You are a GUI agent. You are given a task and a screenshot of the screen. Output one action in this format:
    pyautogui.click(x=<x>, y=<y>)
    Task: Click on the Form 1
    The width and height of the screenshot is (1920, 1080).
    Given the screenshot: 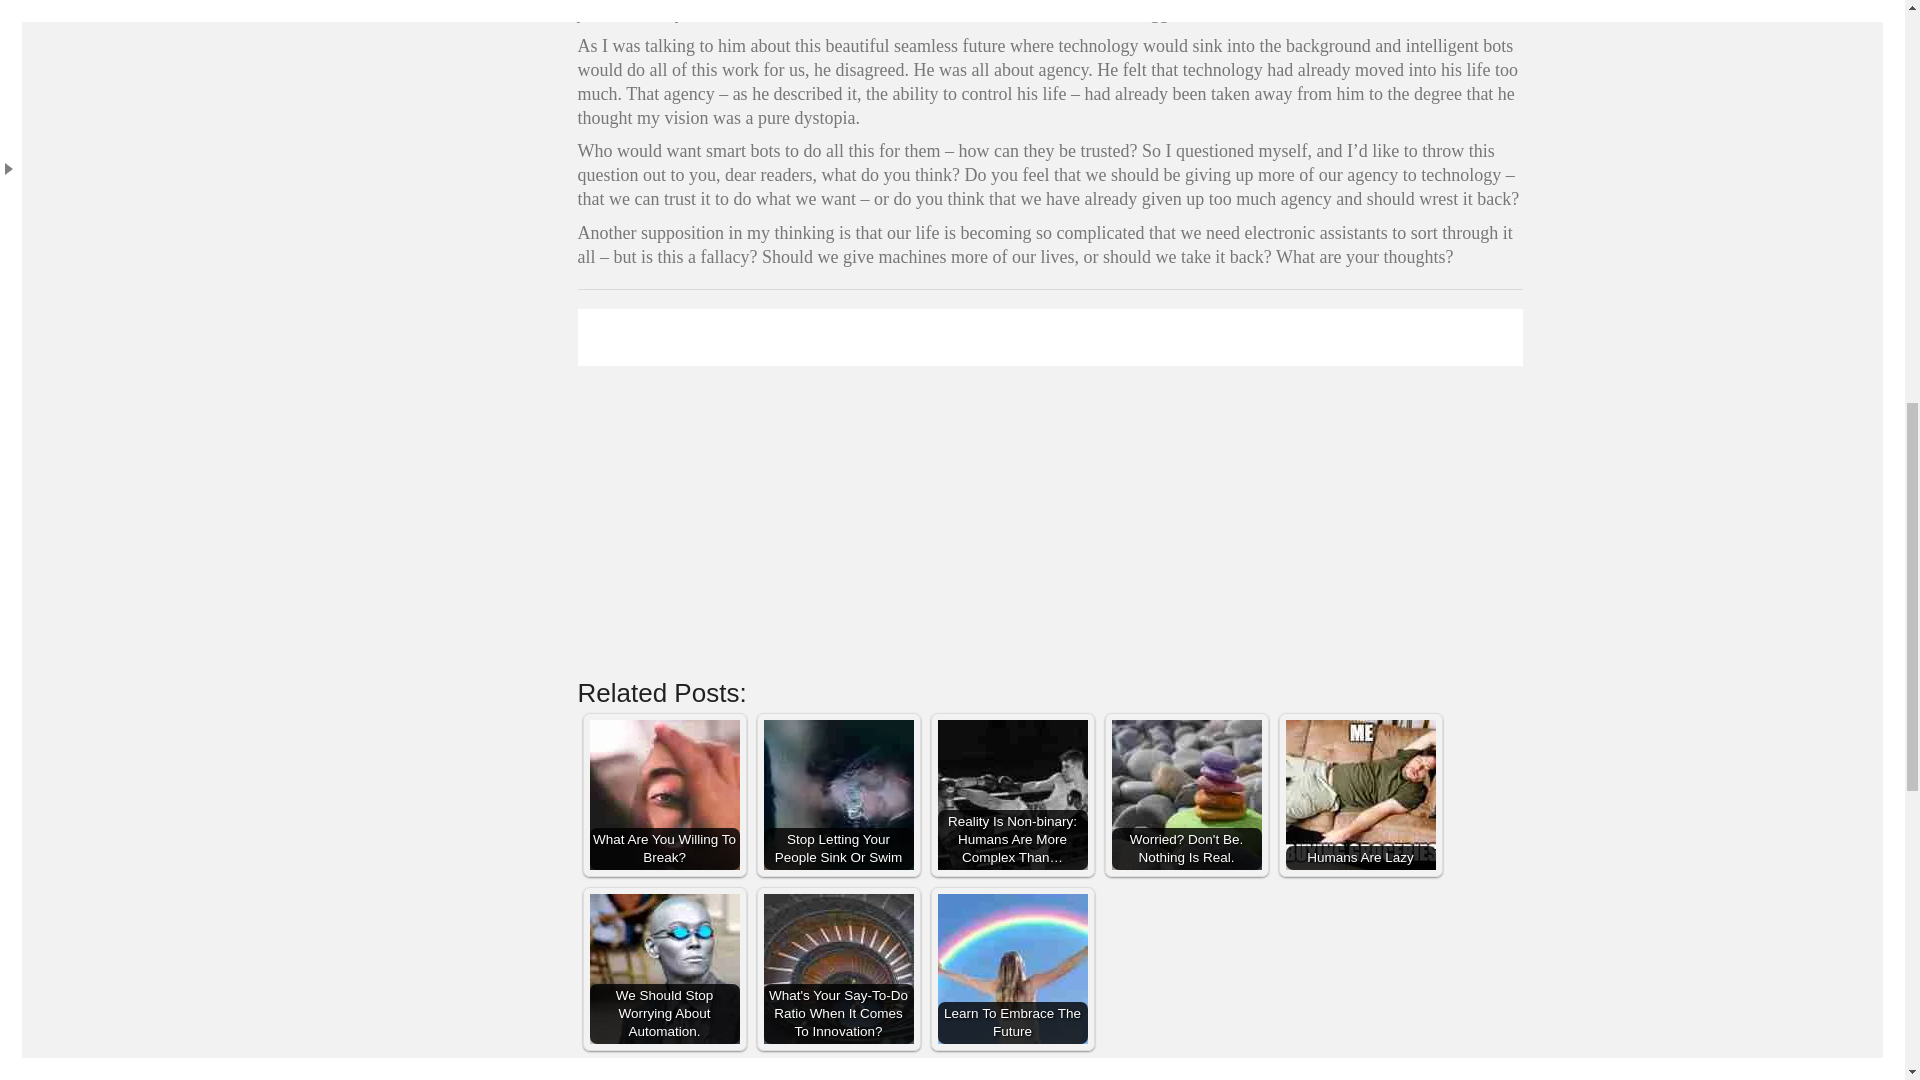 What is the action you would take?
    pyautogui.click(x=1050, y=488)
    